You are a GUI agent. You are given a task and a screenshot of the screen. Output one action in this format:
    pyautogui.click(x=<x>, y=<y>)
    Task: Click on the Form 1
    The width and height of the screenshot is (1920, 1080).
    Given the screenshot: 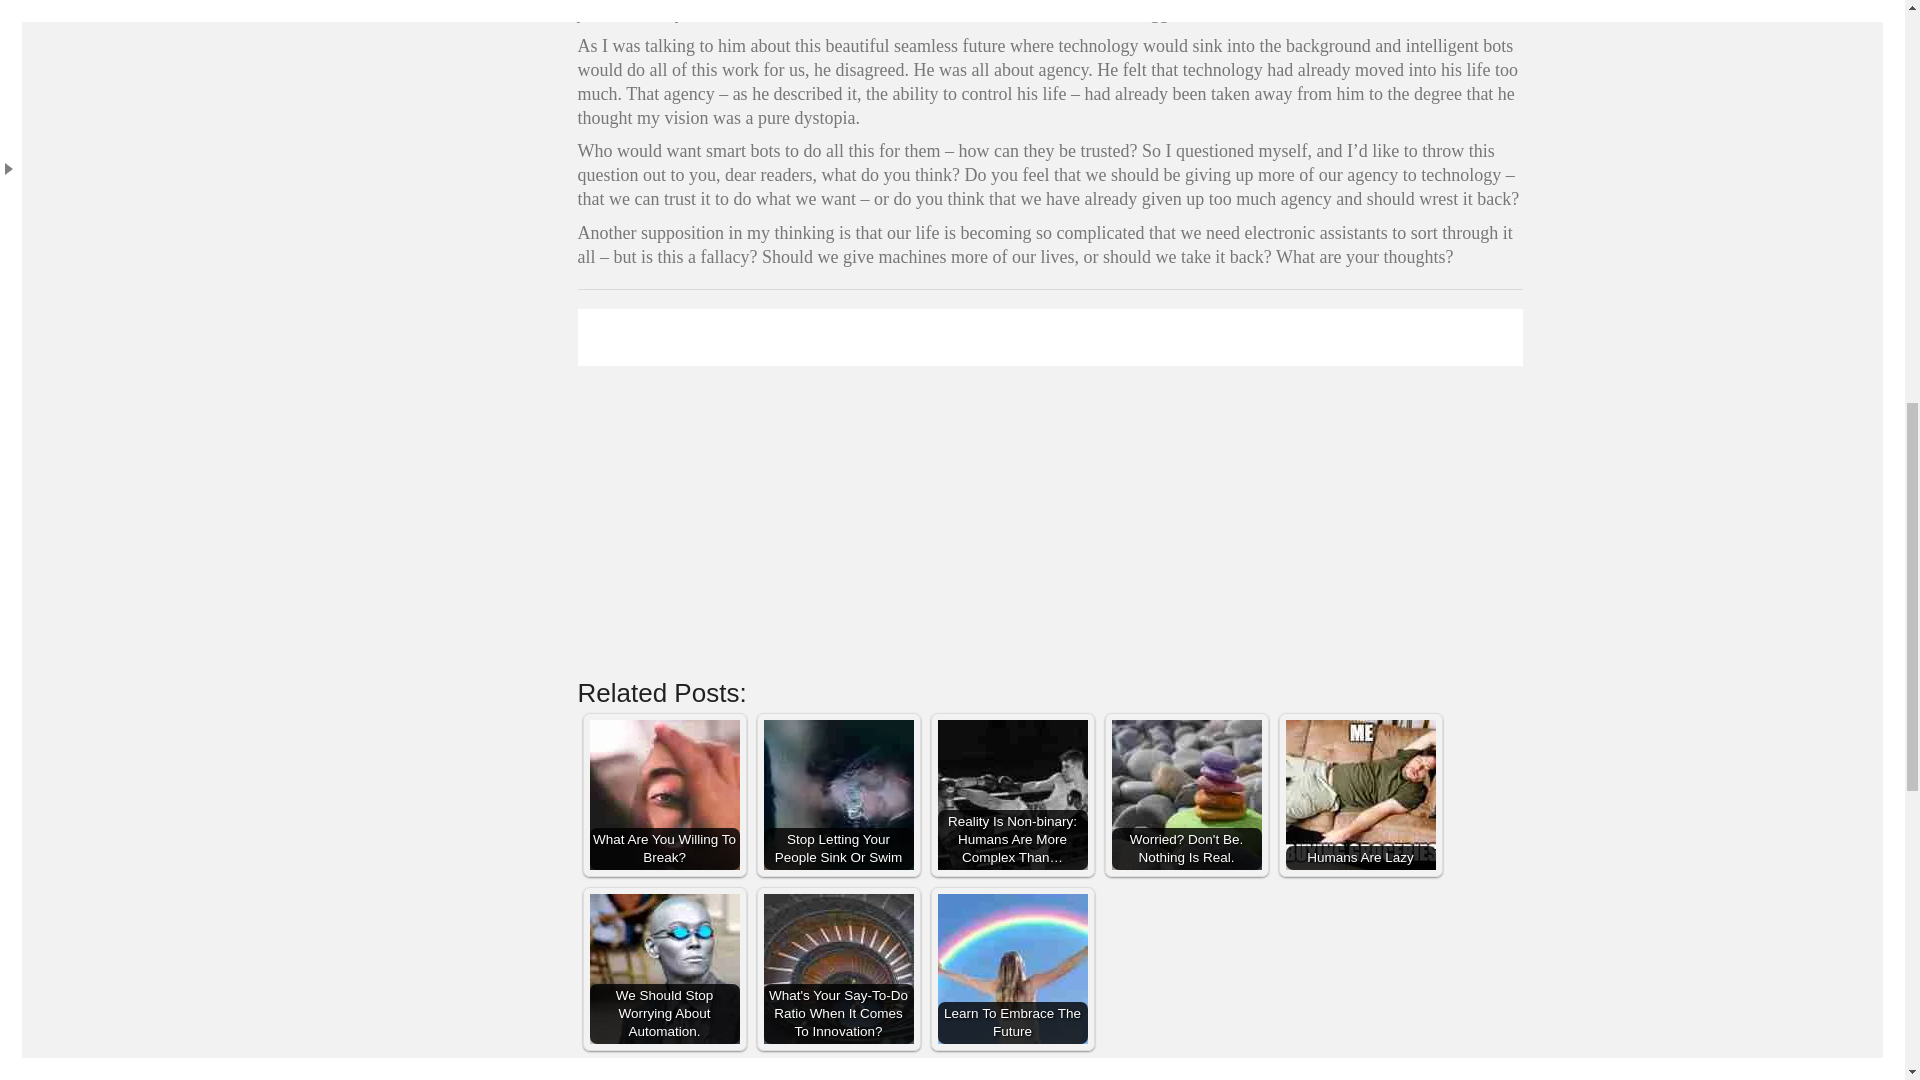 What is the action you would take?
    pyautogui.click(x=1050, y=488)
    